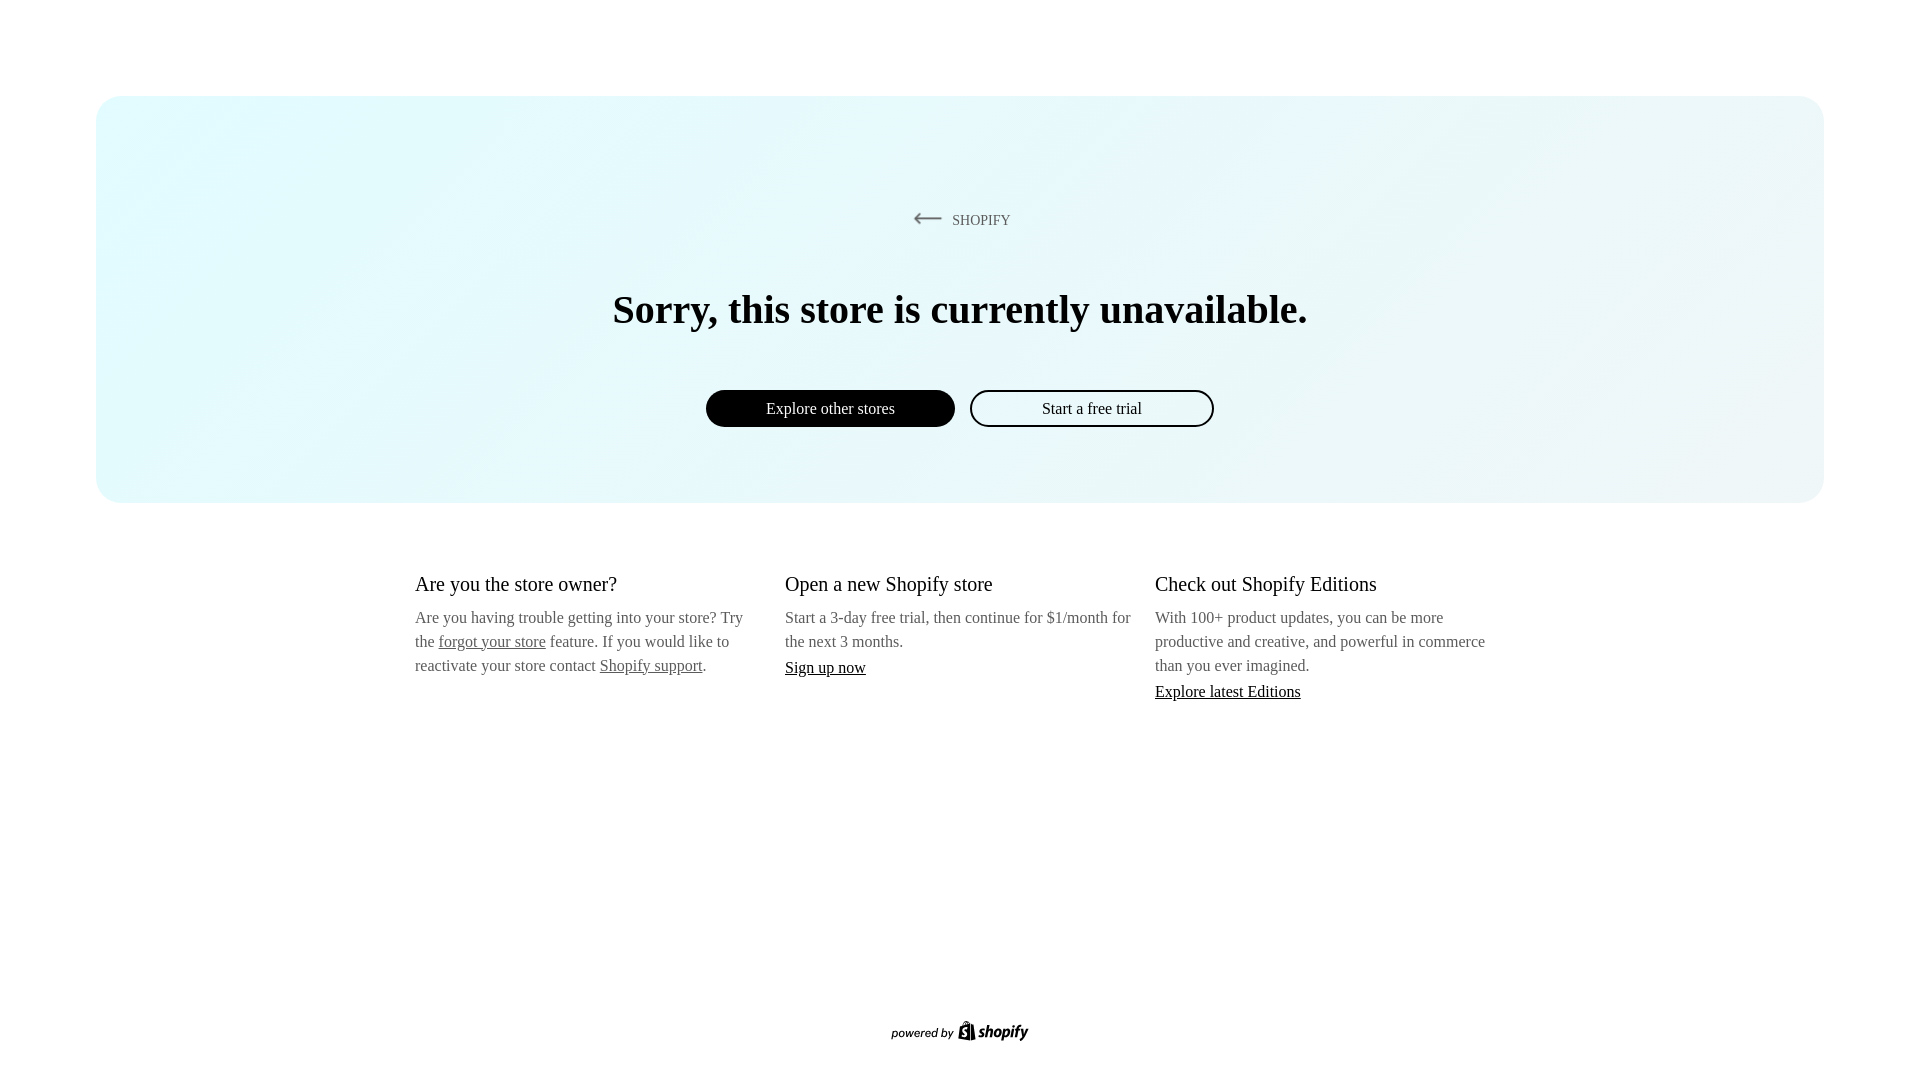 This screenshot has width=1920, height=1080. I want to click on Shopify support, so click(650, 664).